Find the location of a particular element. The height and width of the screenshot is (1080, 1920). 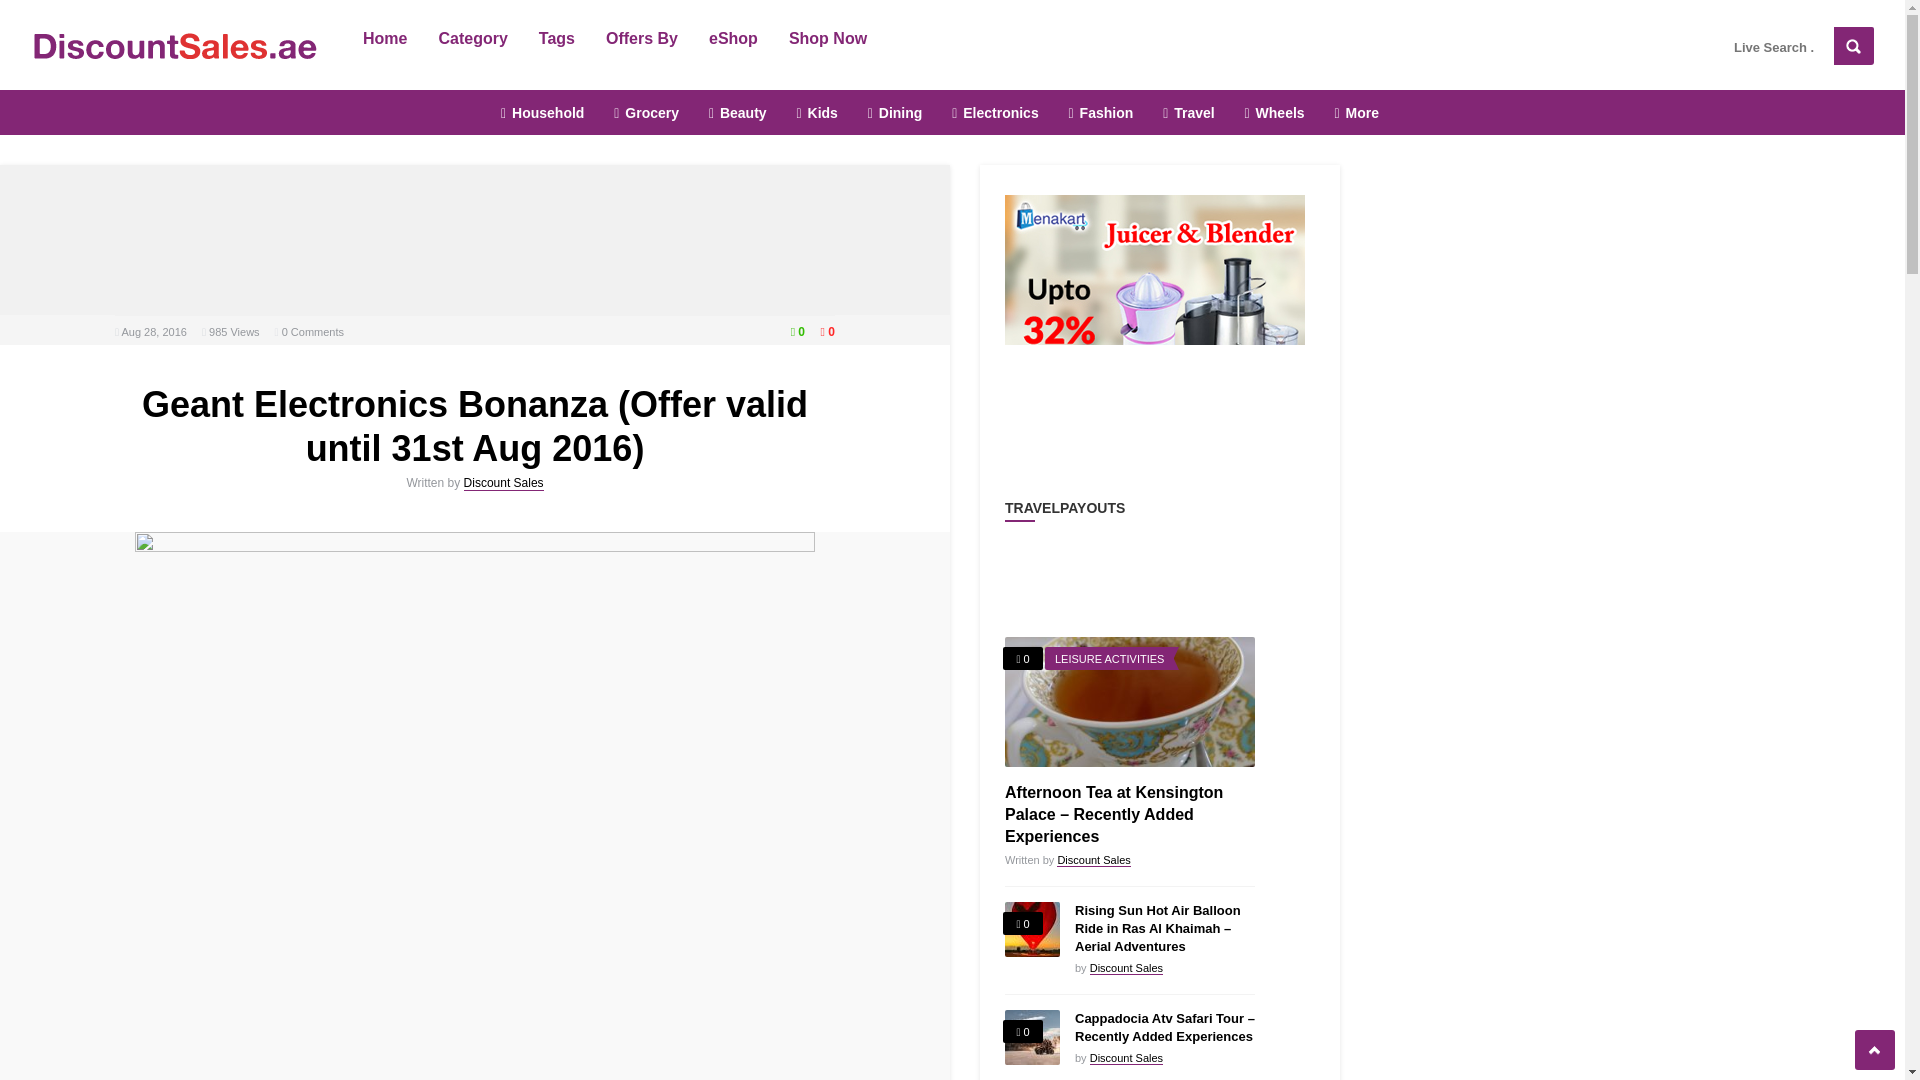

Search is located at coordinates (1853, 46).